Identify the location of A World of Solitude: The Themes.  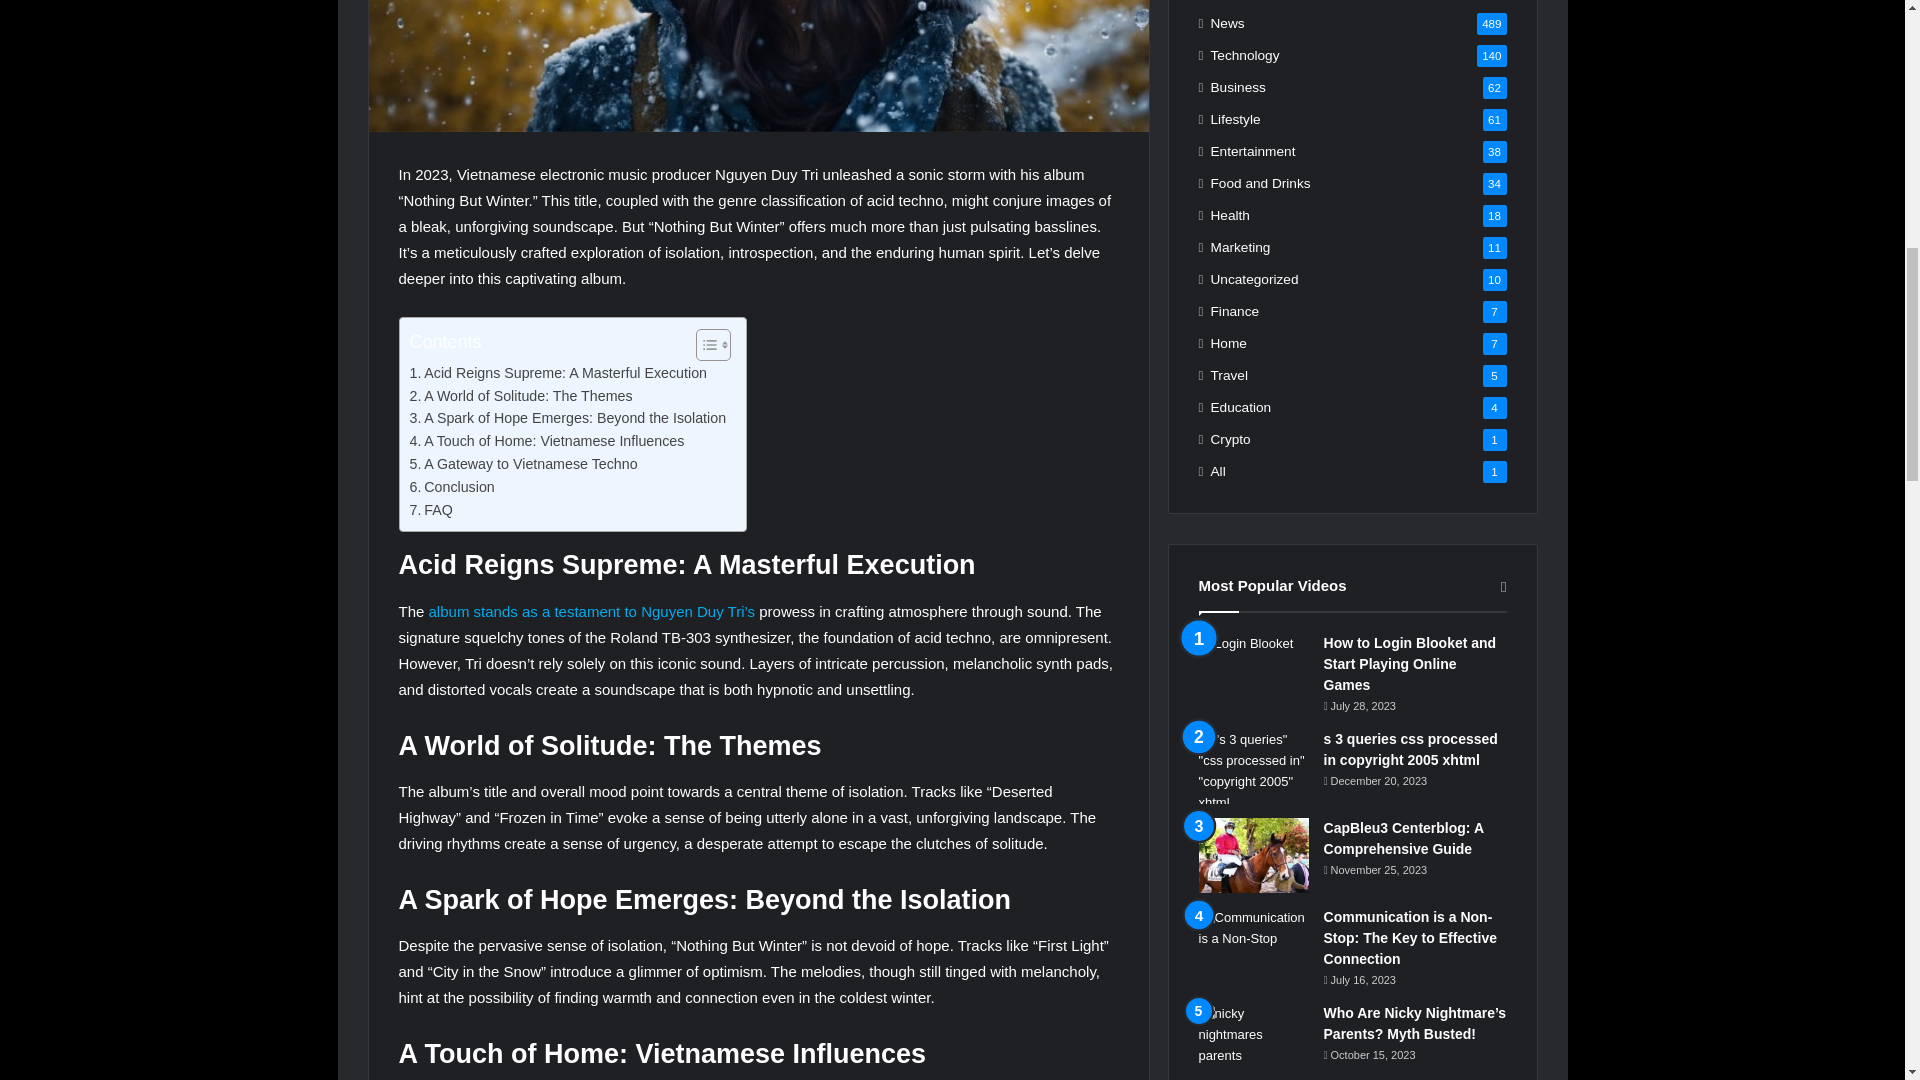
(522, 396).